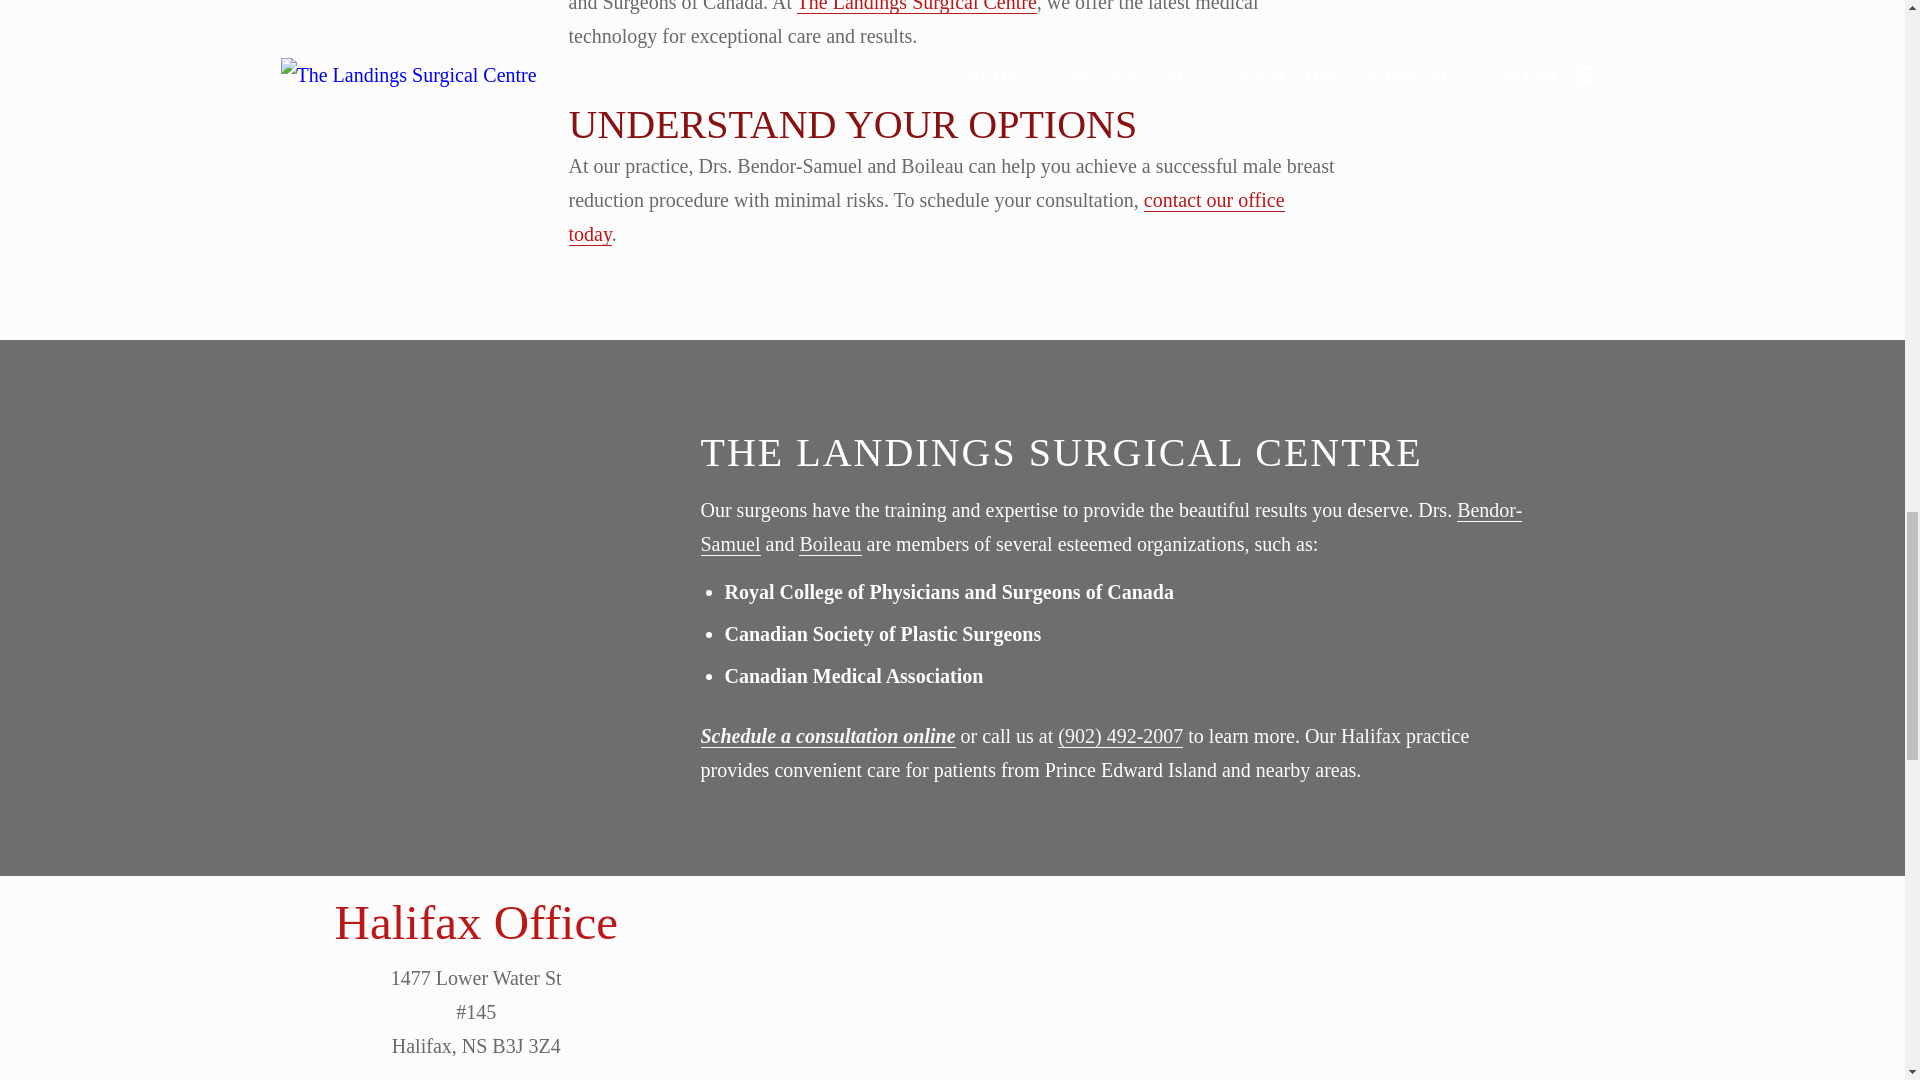 This screenshot has height=1080, width=1920. I want to click on Schedule a consultation online, so click(827, 736).